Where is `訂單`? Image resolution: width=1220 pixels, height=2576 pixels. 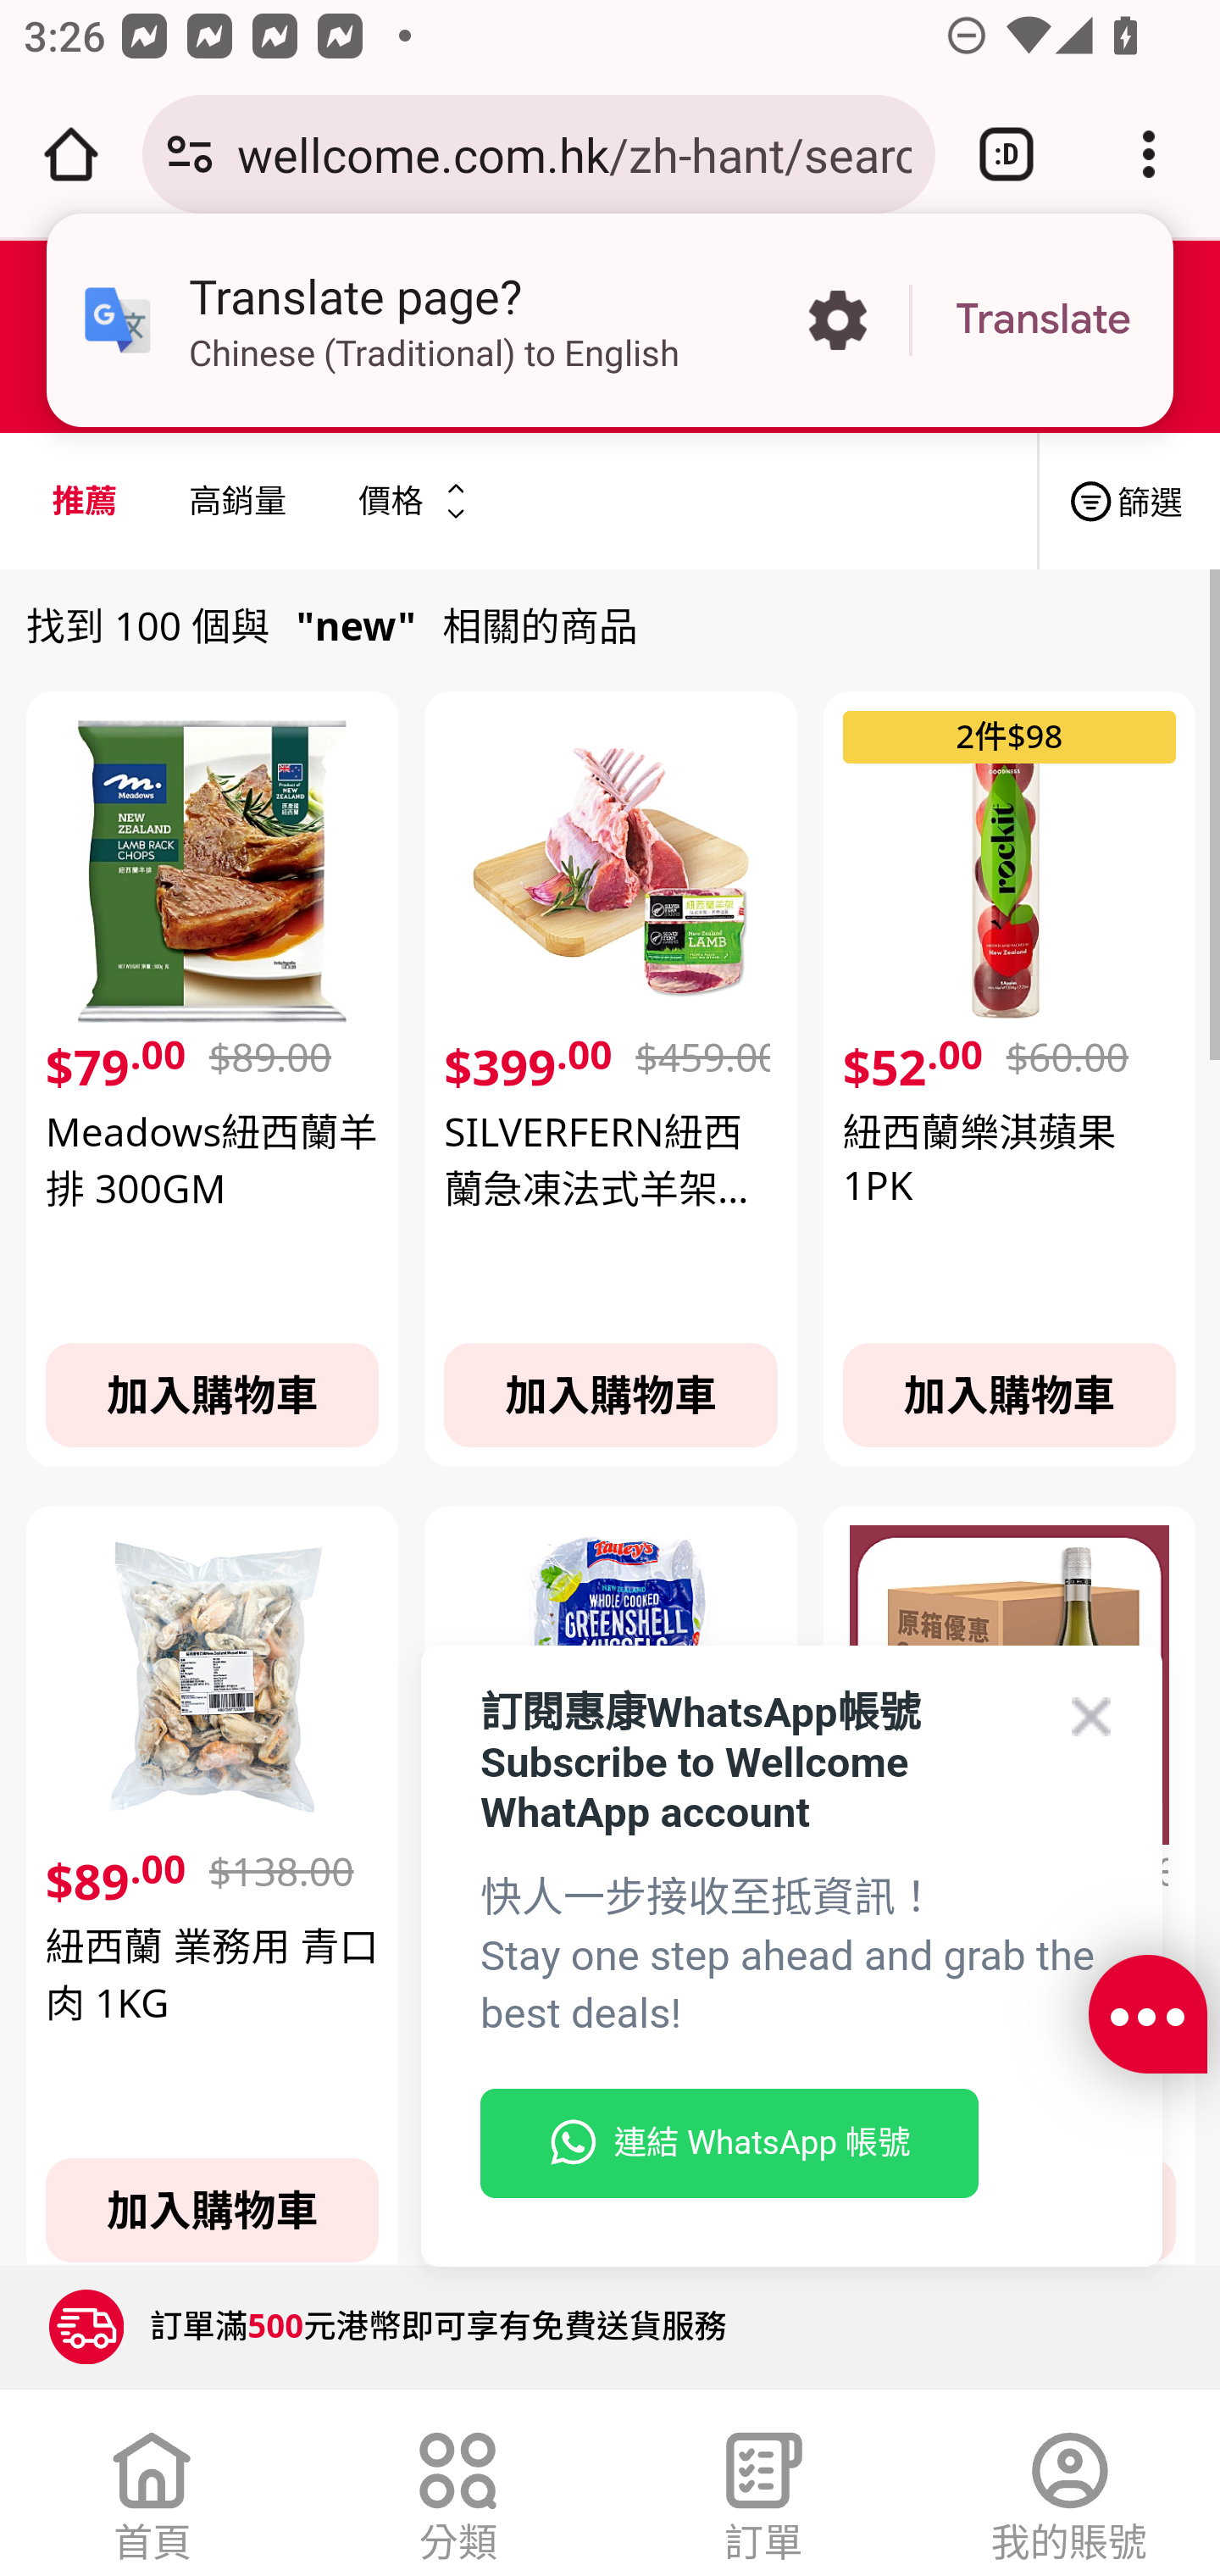 訂單 is located at coordinates (763, 2490).